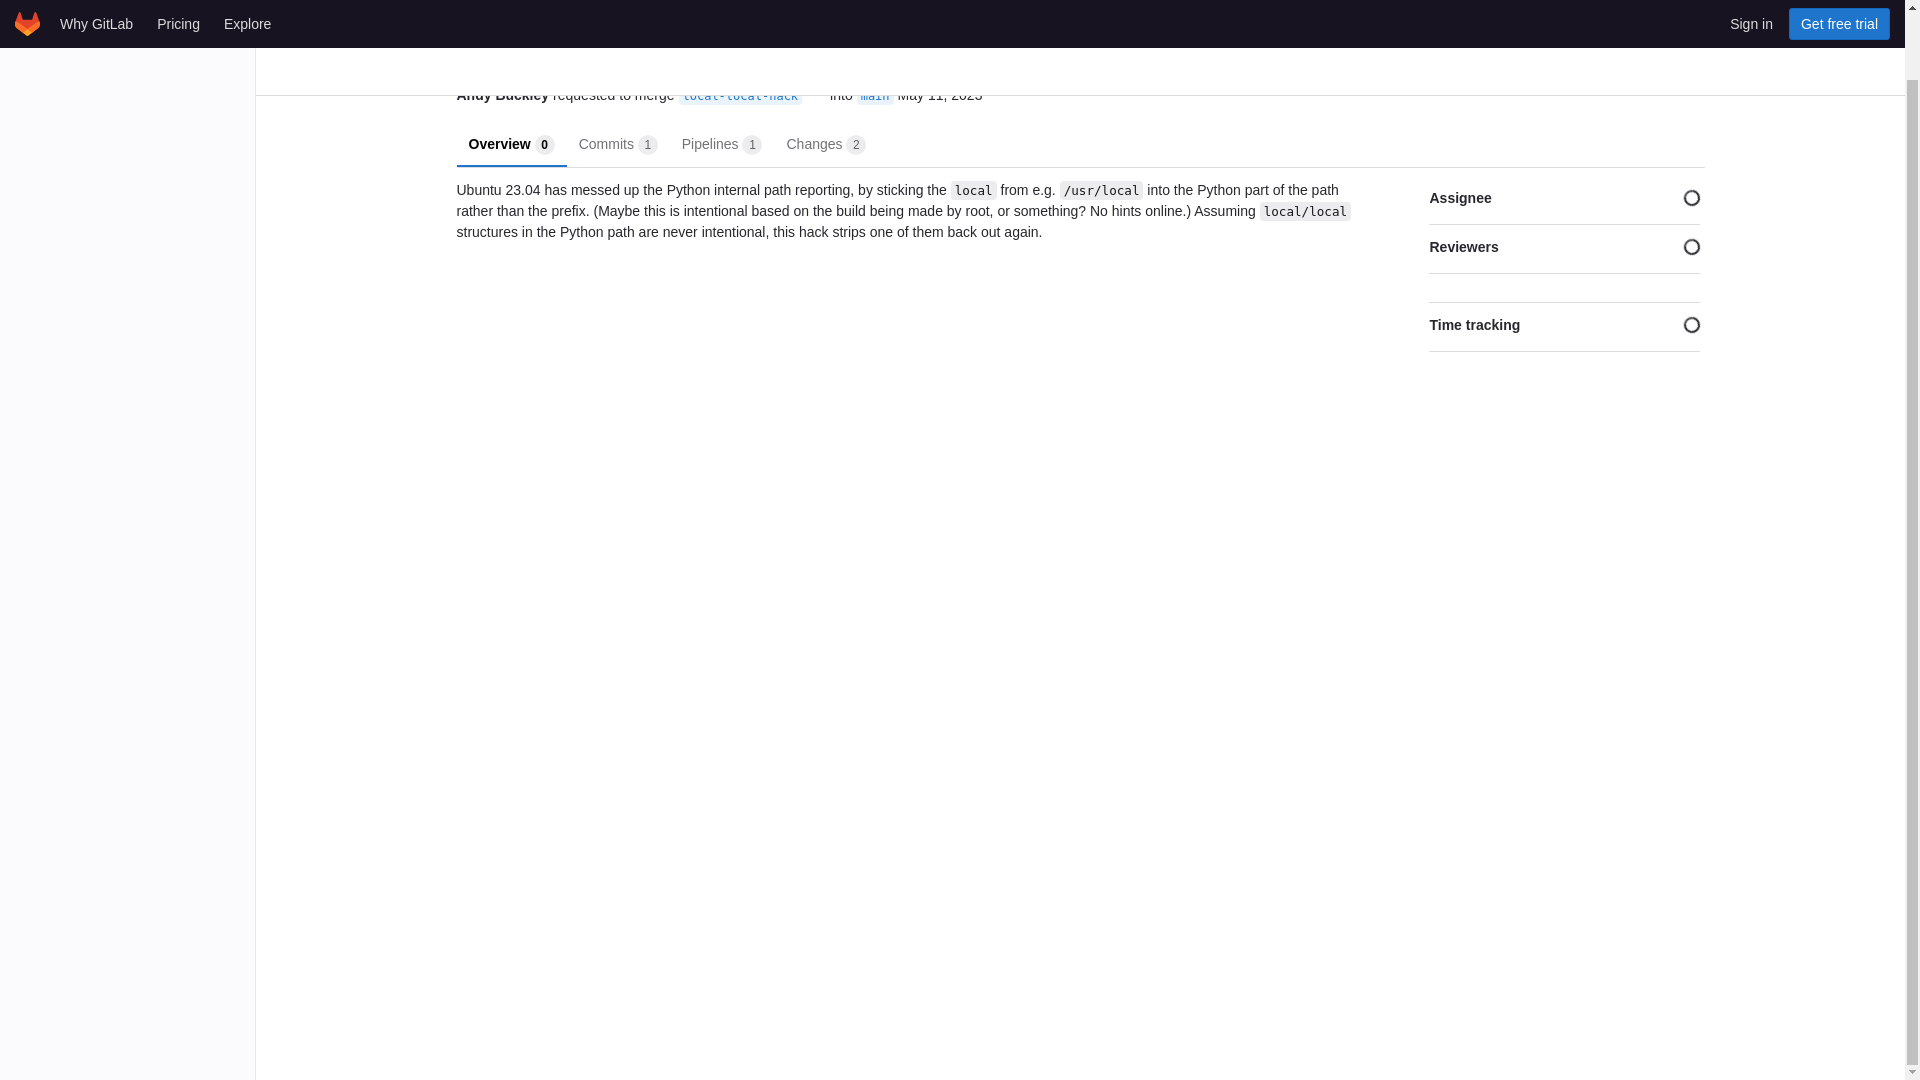 The width and height of the screenshot is (1920, 1080). What do you see at coordinates (618, 142) in the screenshot?
I see `main` at bounding box center [618, 142].